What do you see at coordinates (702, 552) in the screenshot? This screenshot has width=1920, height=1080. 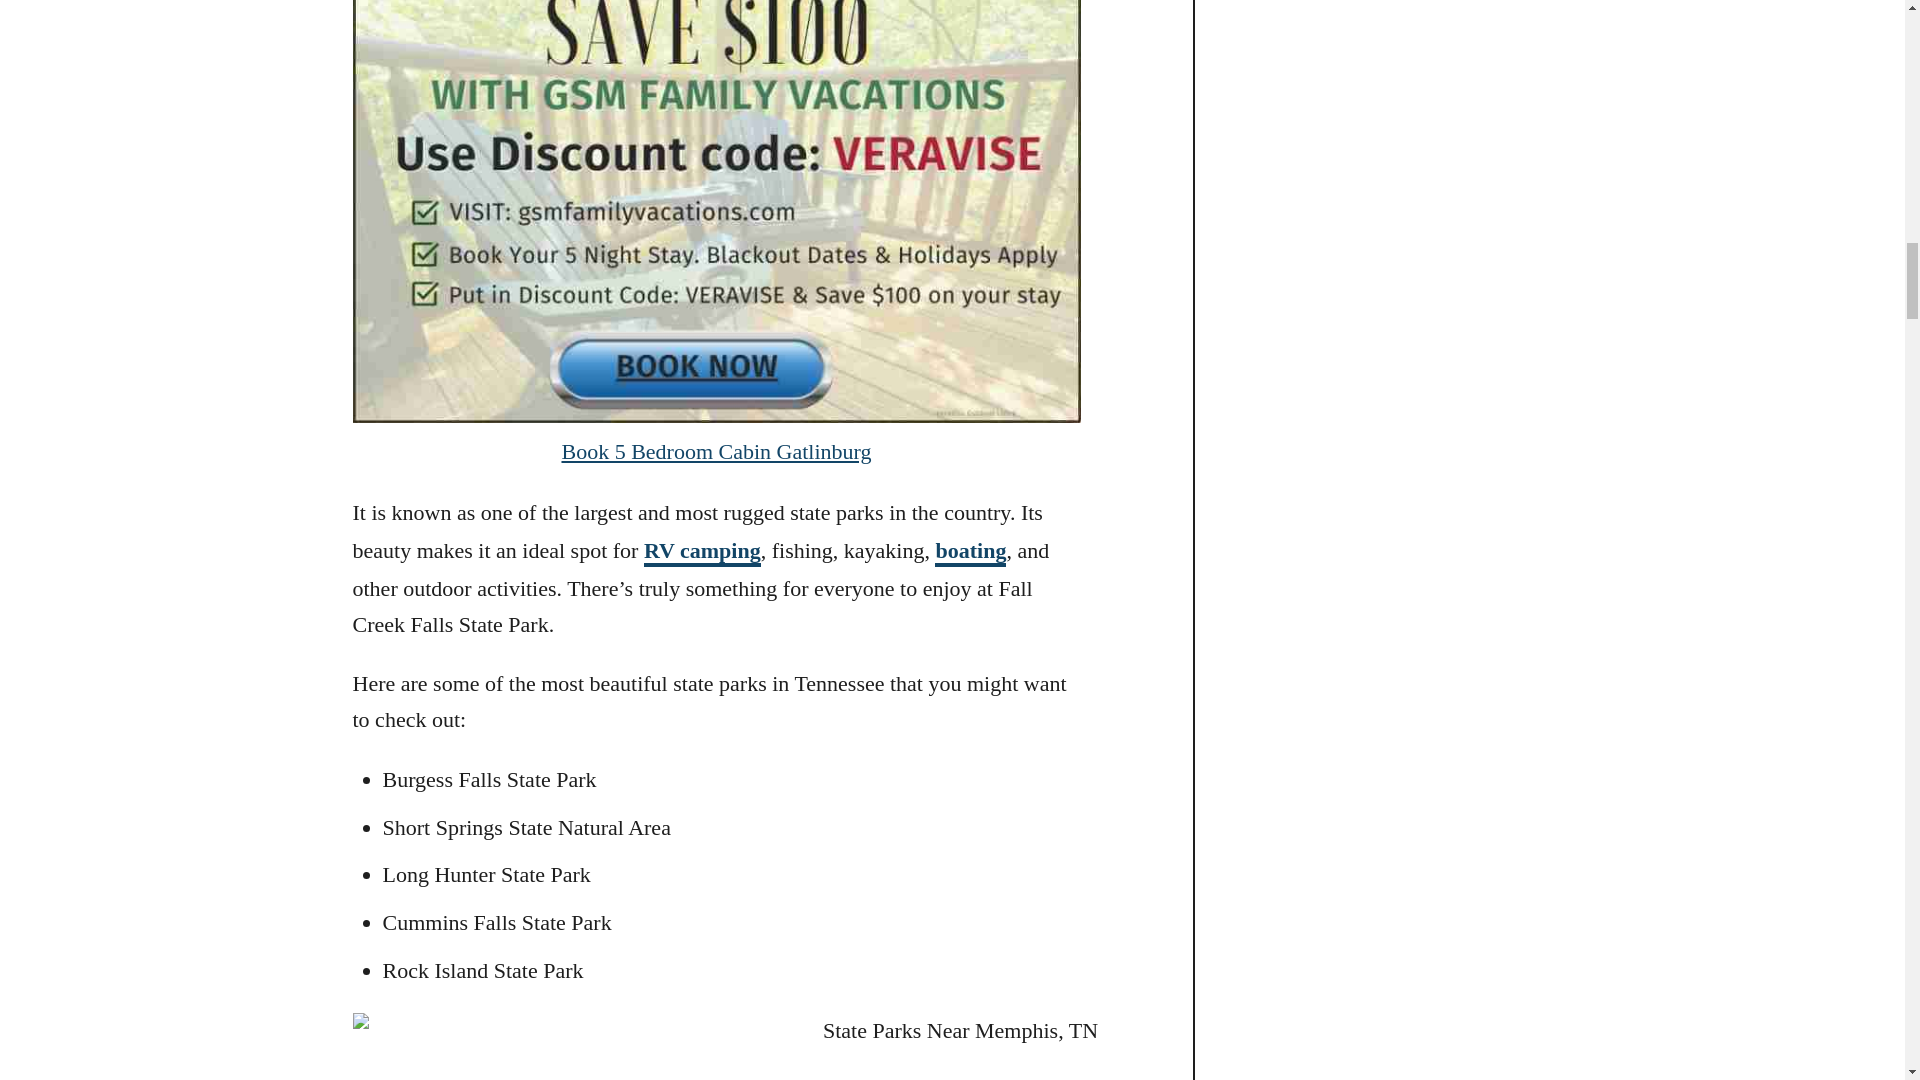 I see `RV camping` at bounding box center [702, 552].